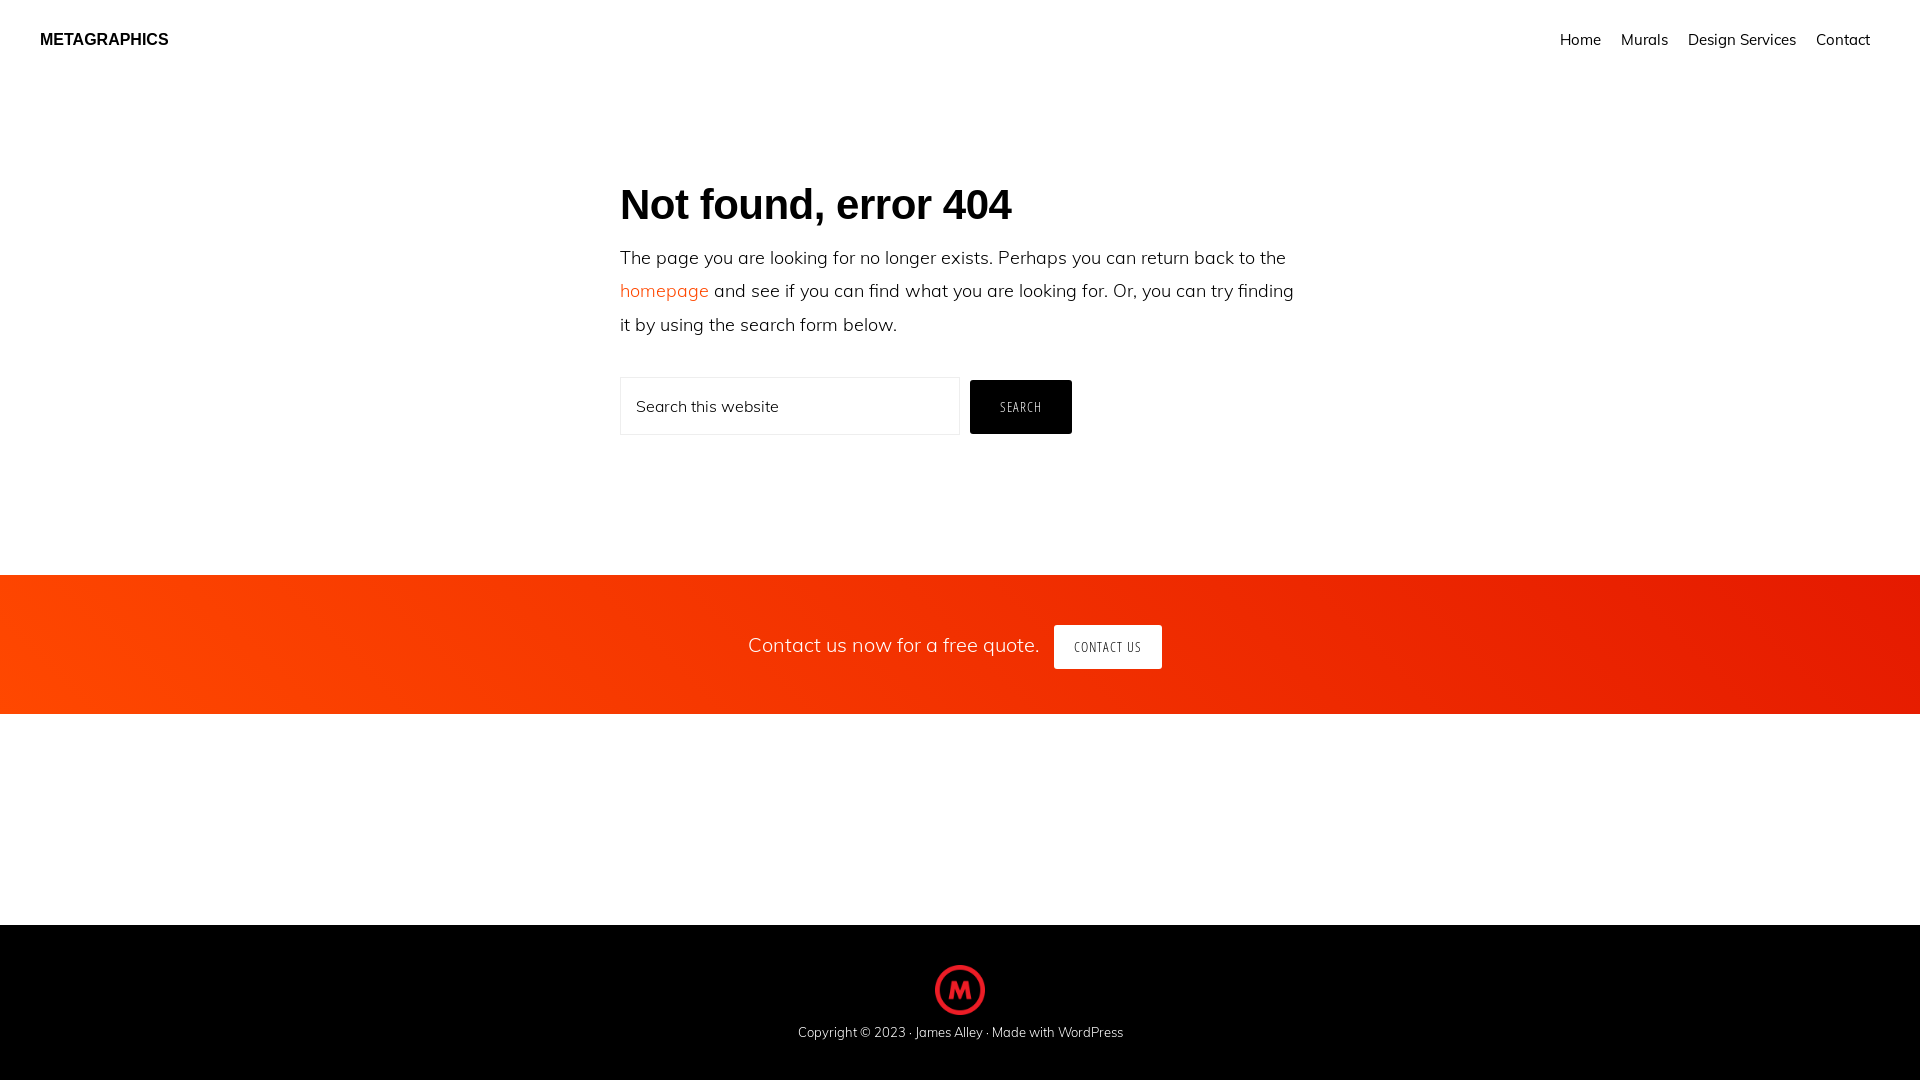  Describe the element at coordinates (1090, 1034) in the screenshot. I see `WordPress` at that location.